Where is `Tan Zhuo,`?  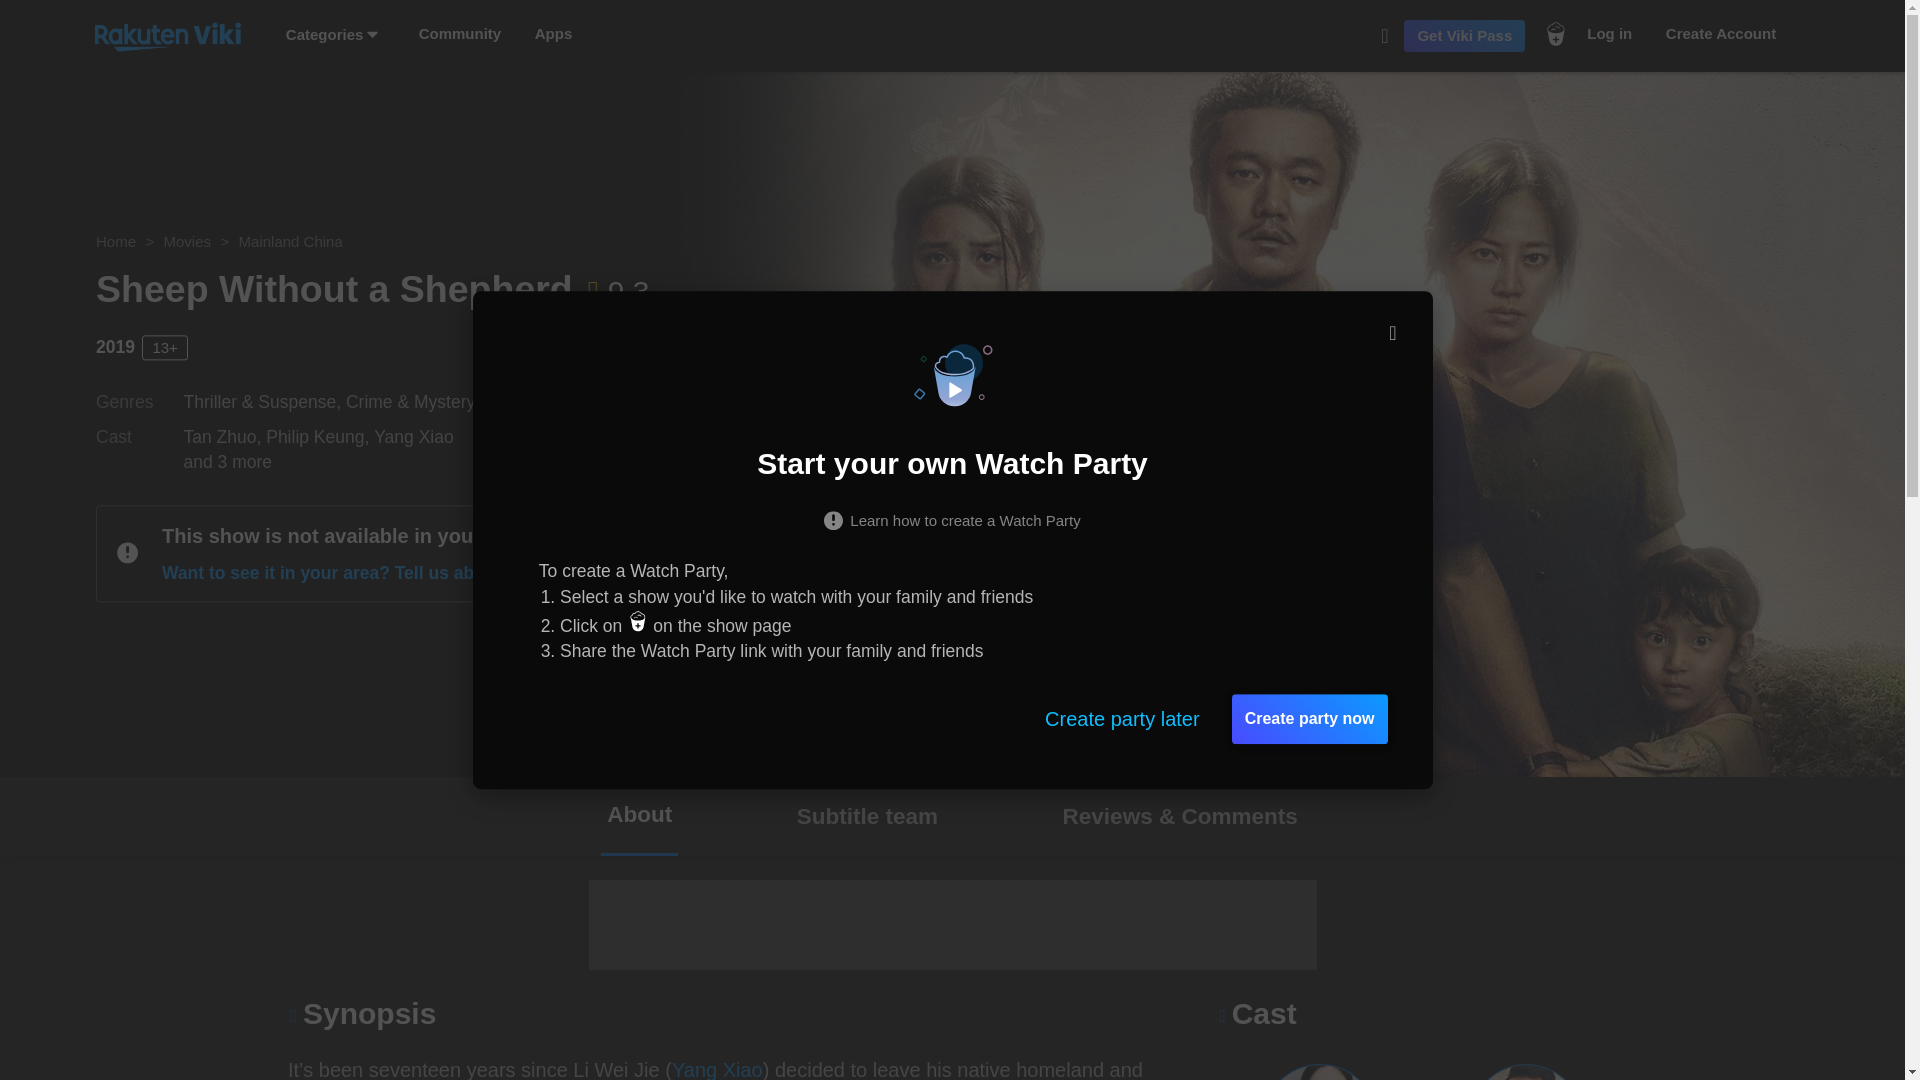
Tan Zhuo, is located at coordinates (225, 436).